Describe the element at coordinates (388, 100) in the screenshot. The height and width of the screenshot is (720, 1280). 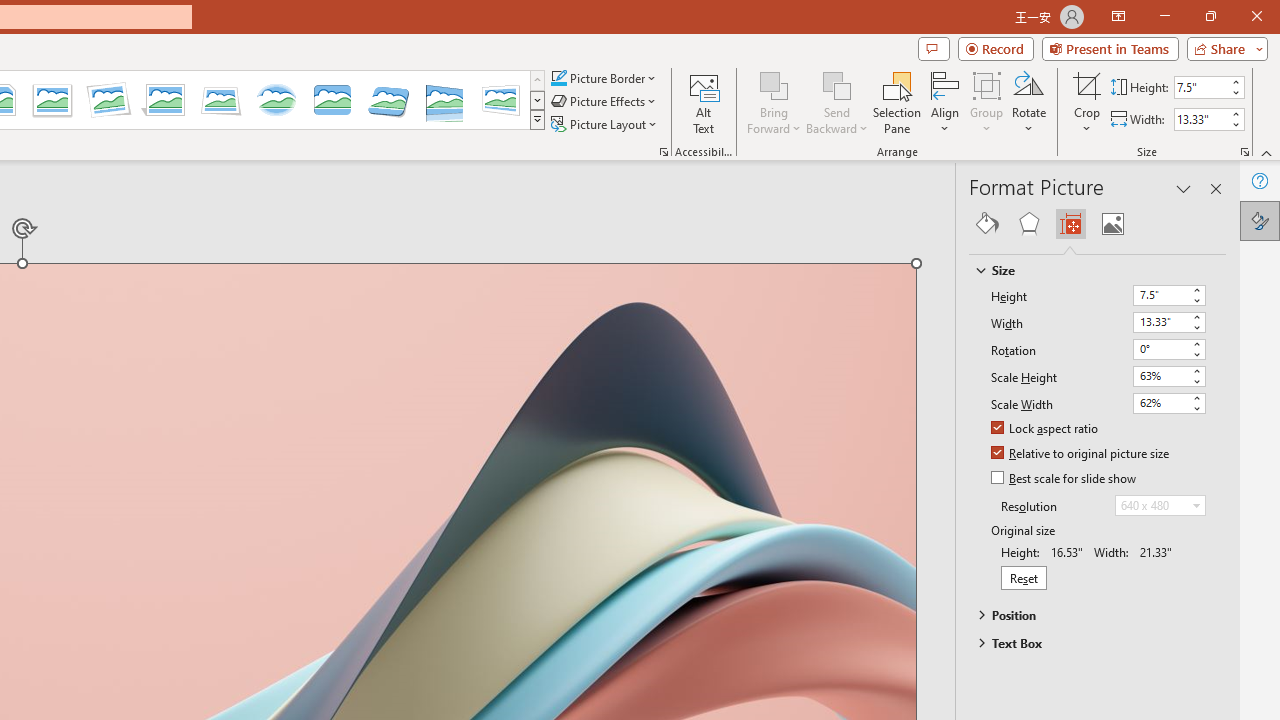
I see `Bevel Perspective` at that location.